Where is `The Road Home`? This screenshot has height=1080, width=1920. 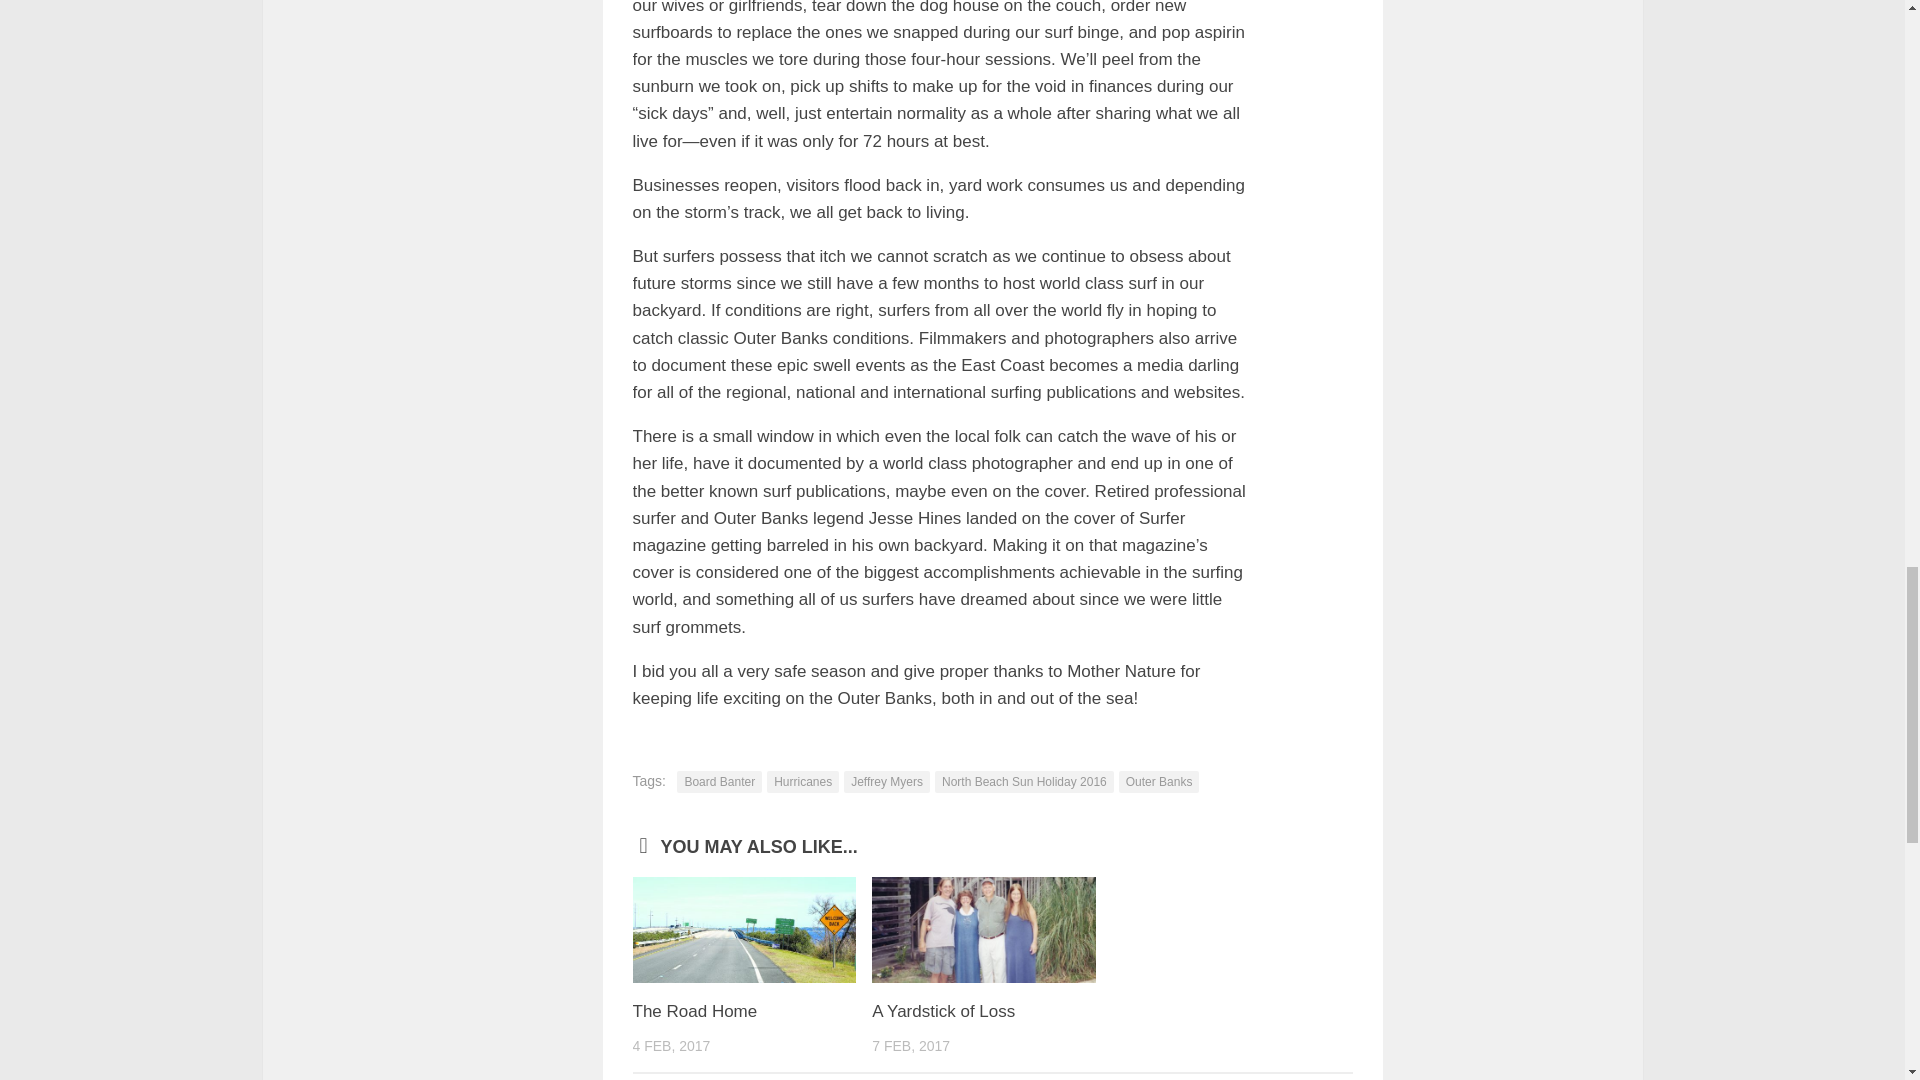 The Road Home is located at coordinates (744, 928).